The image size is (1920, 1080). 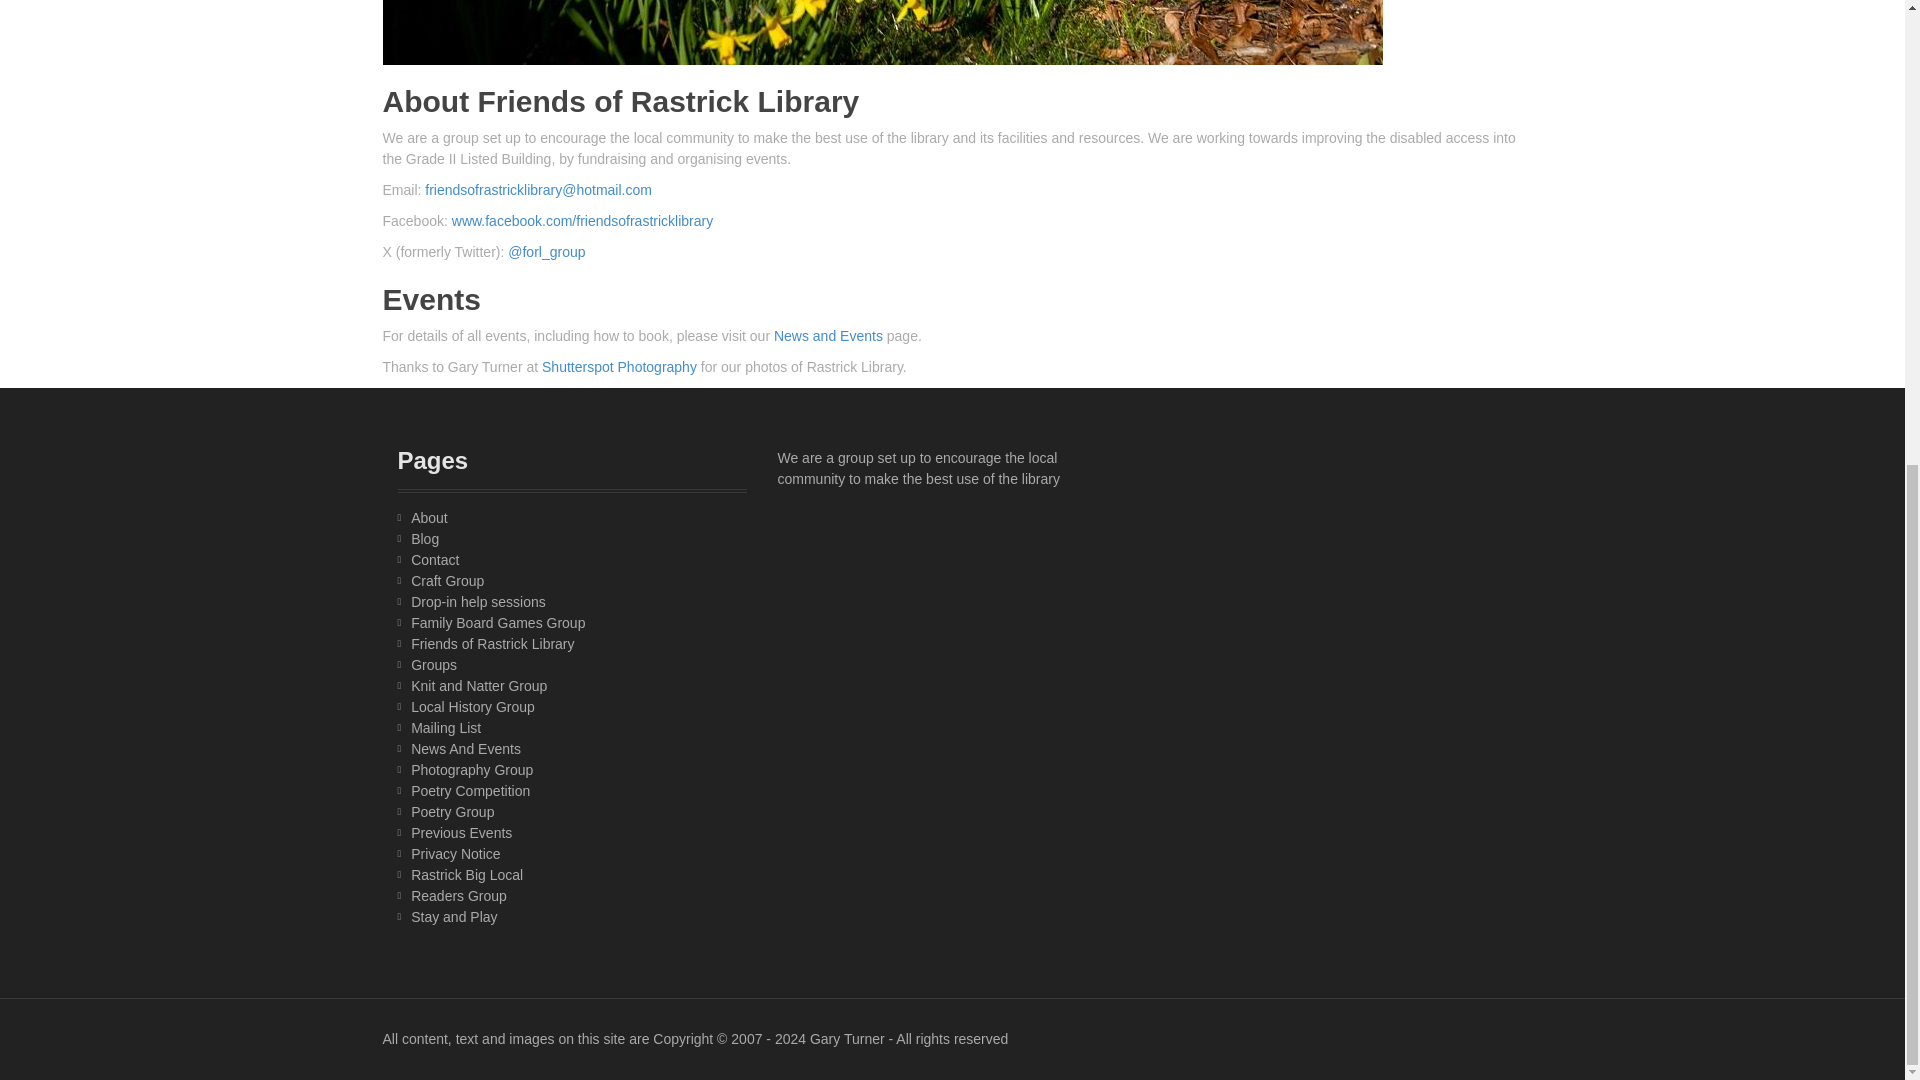 What do you see at coordinates (452, 811) in the screenshot?
I see `Poetry Group` at bounding box center [452, 811].